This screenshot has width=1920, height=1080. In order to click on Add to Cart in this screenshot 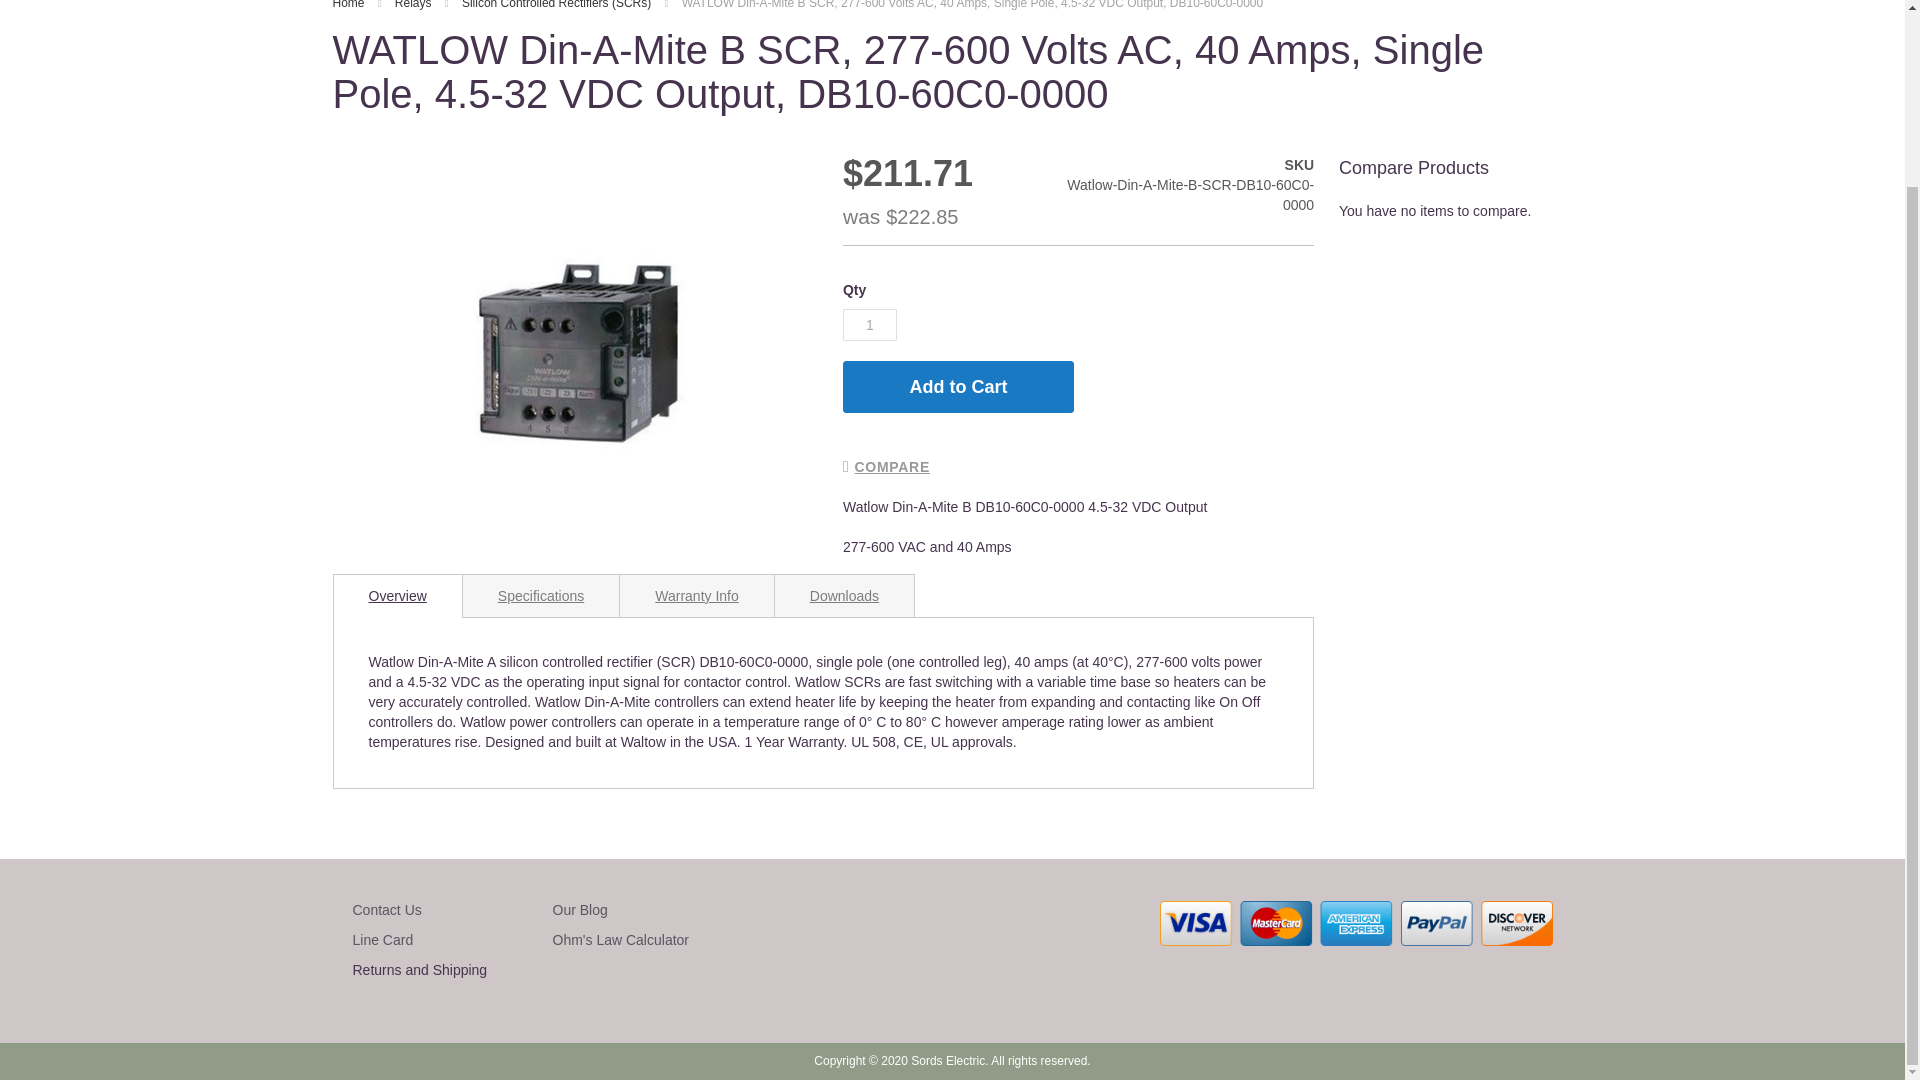, I will do `click(958, 386)`.